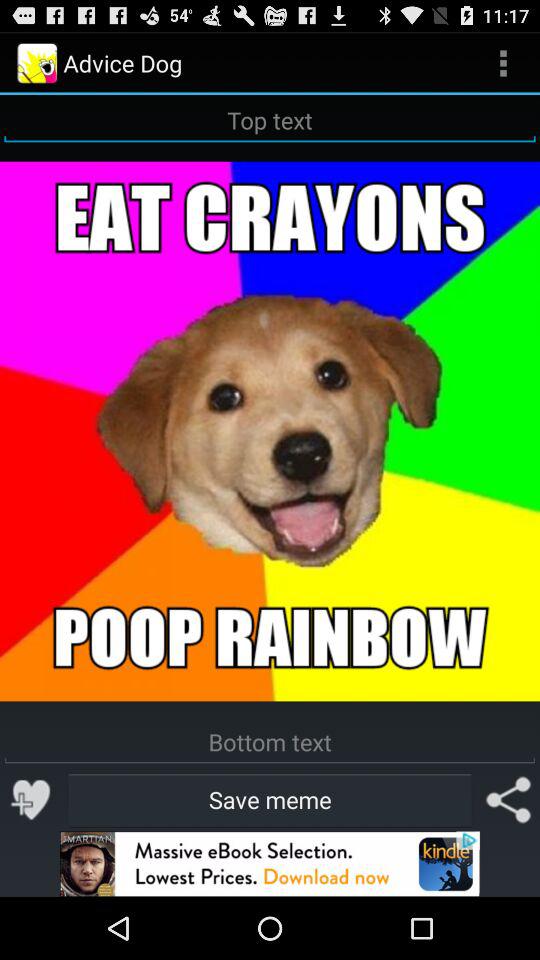 This screenshot has height=960, width=540. I want to click on save to favorites, so click(32, 800).